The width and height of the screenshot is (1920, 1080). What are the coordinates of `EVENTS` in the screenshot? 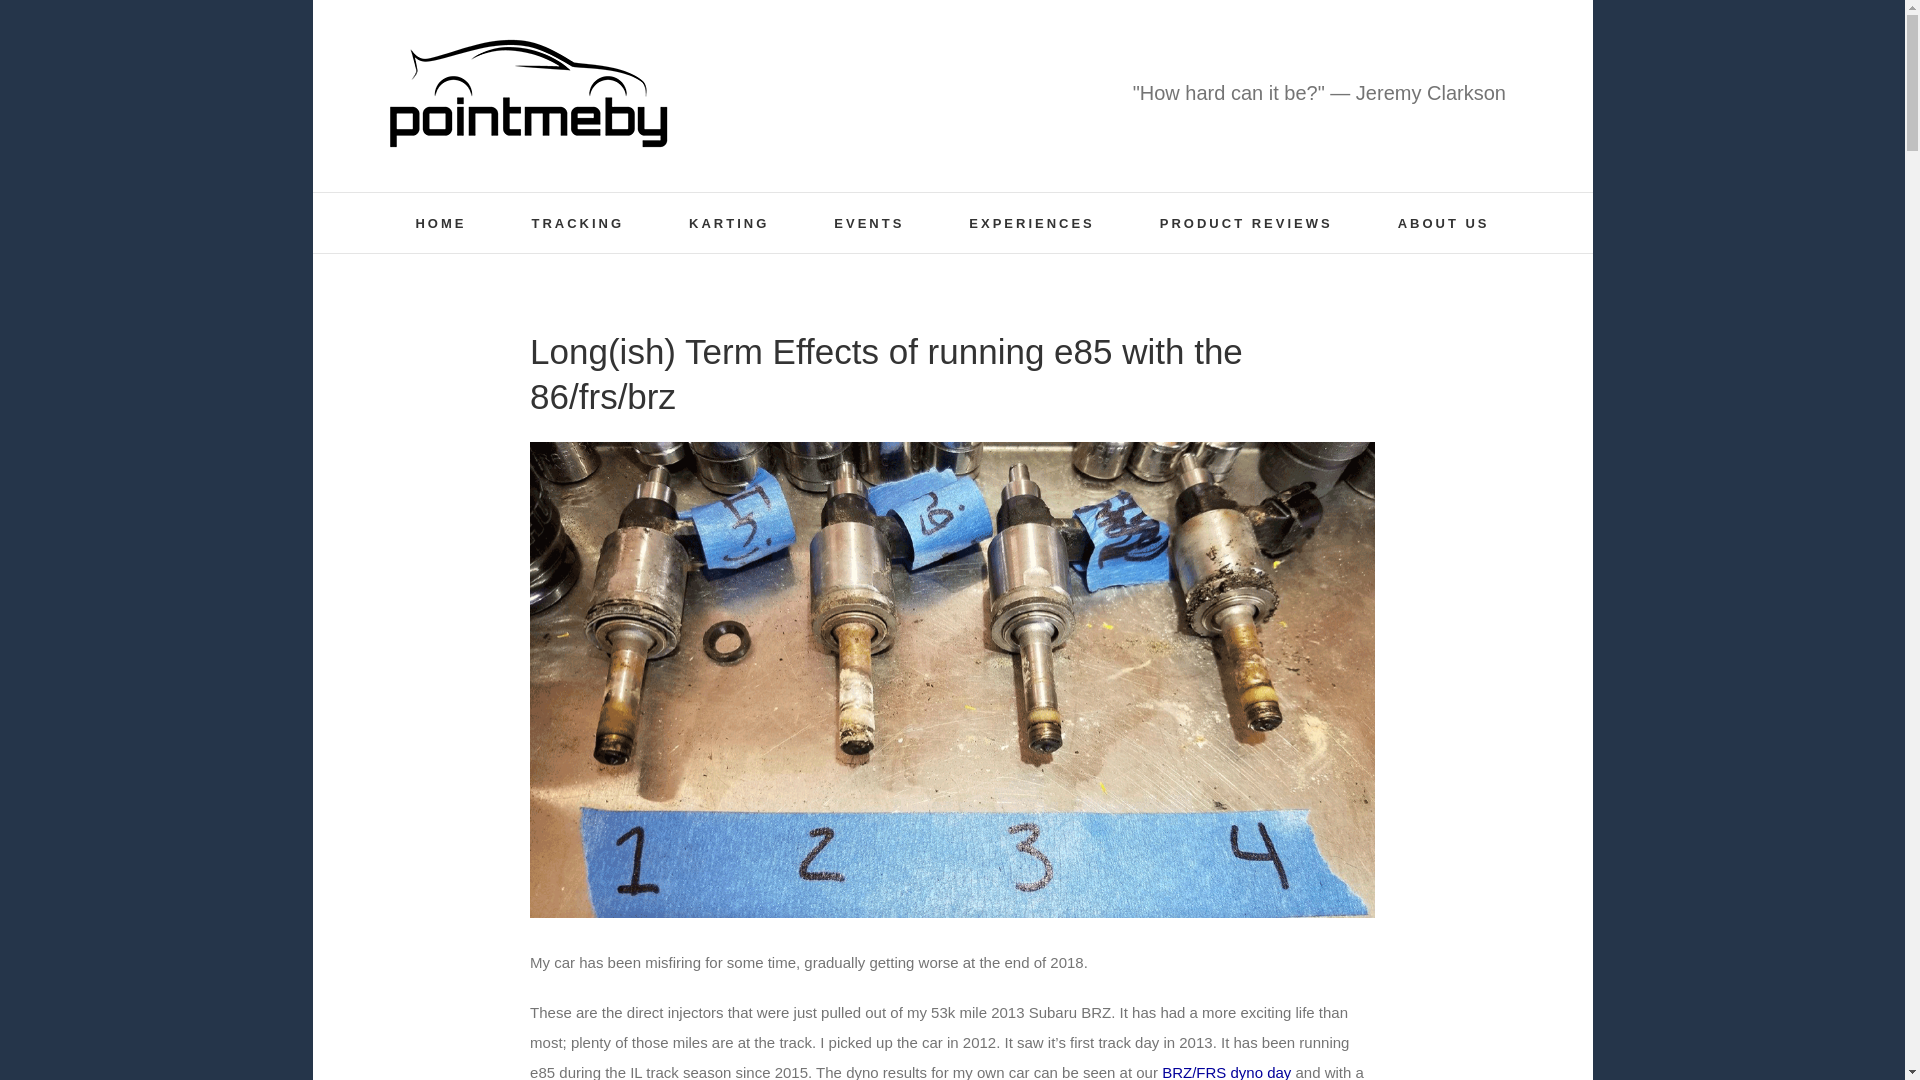 It's located at (868, 222).